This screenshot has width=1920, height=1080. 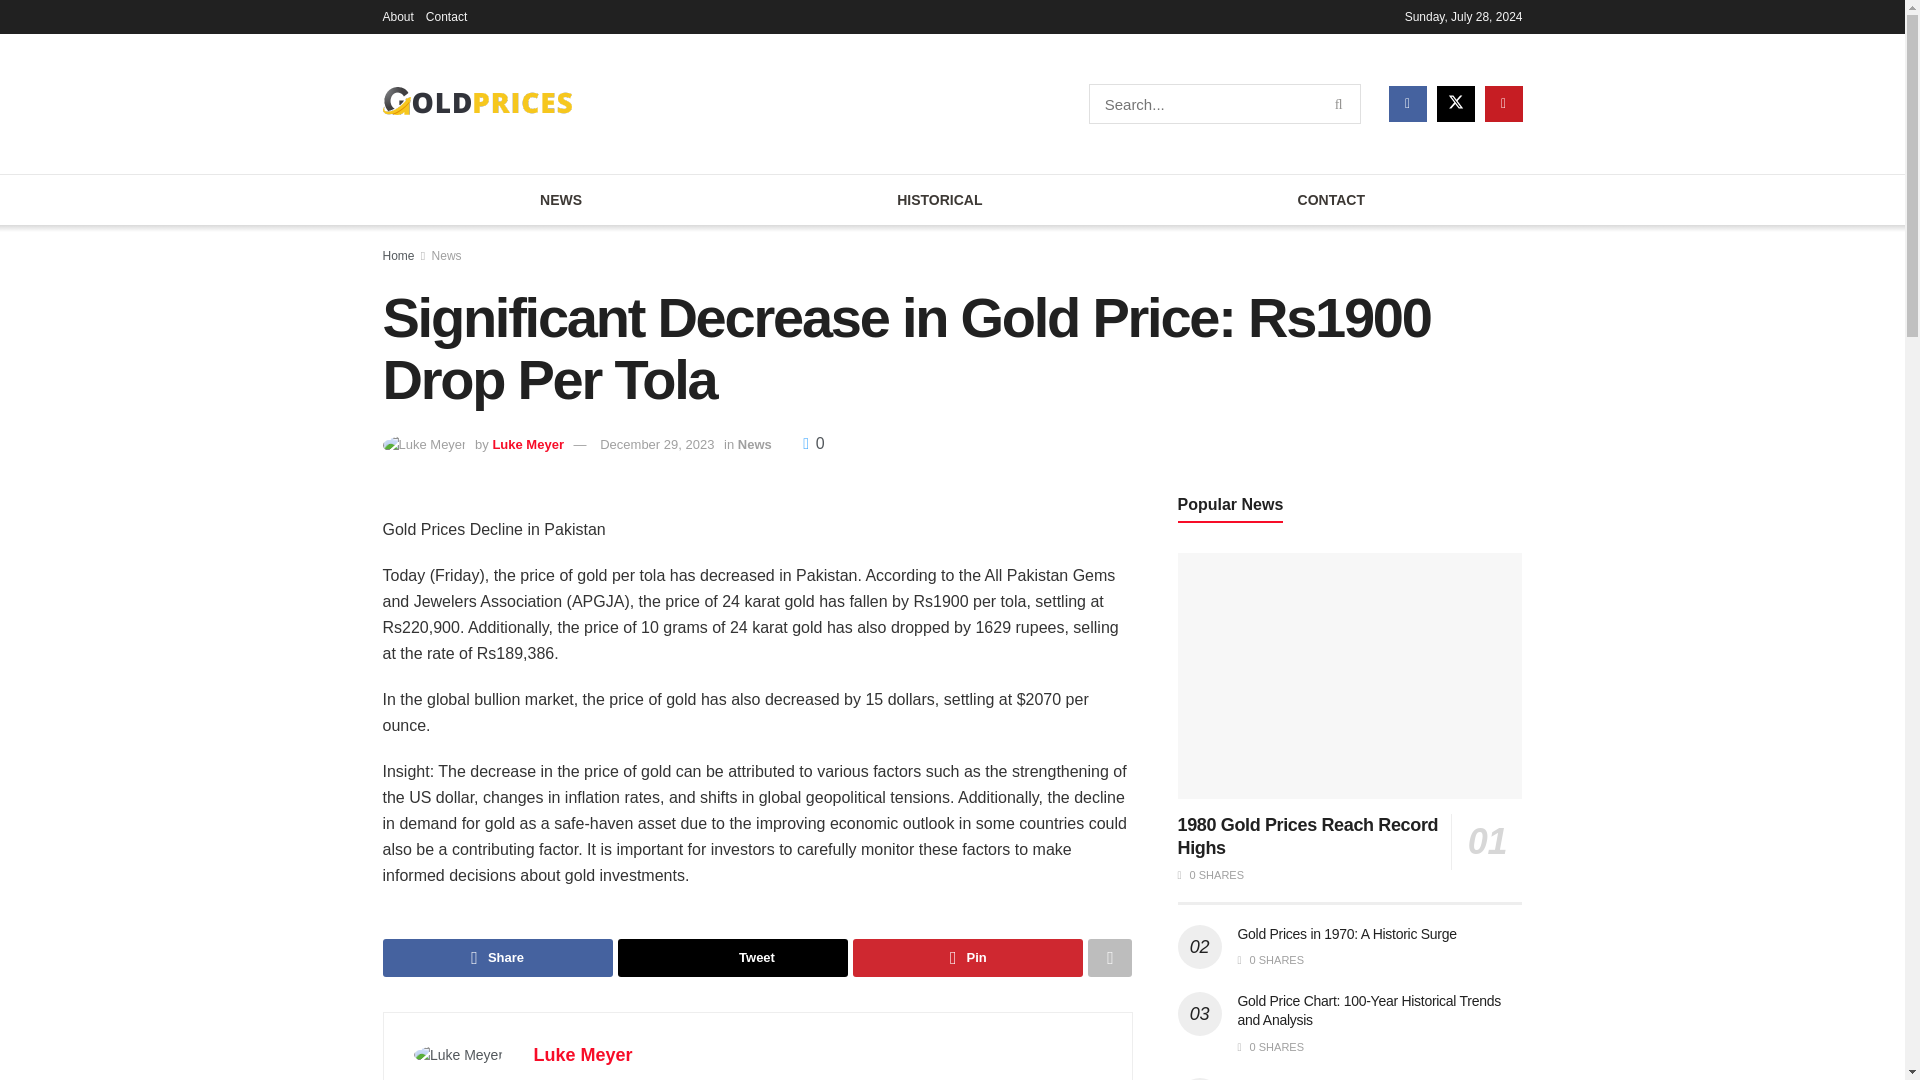 I want to click on Tweet, so click(x=733, y=958).